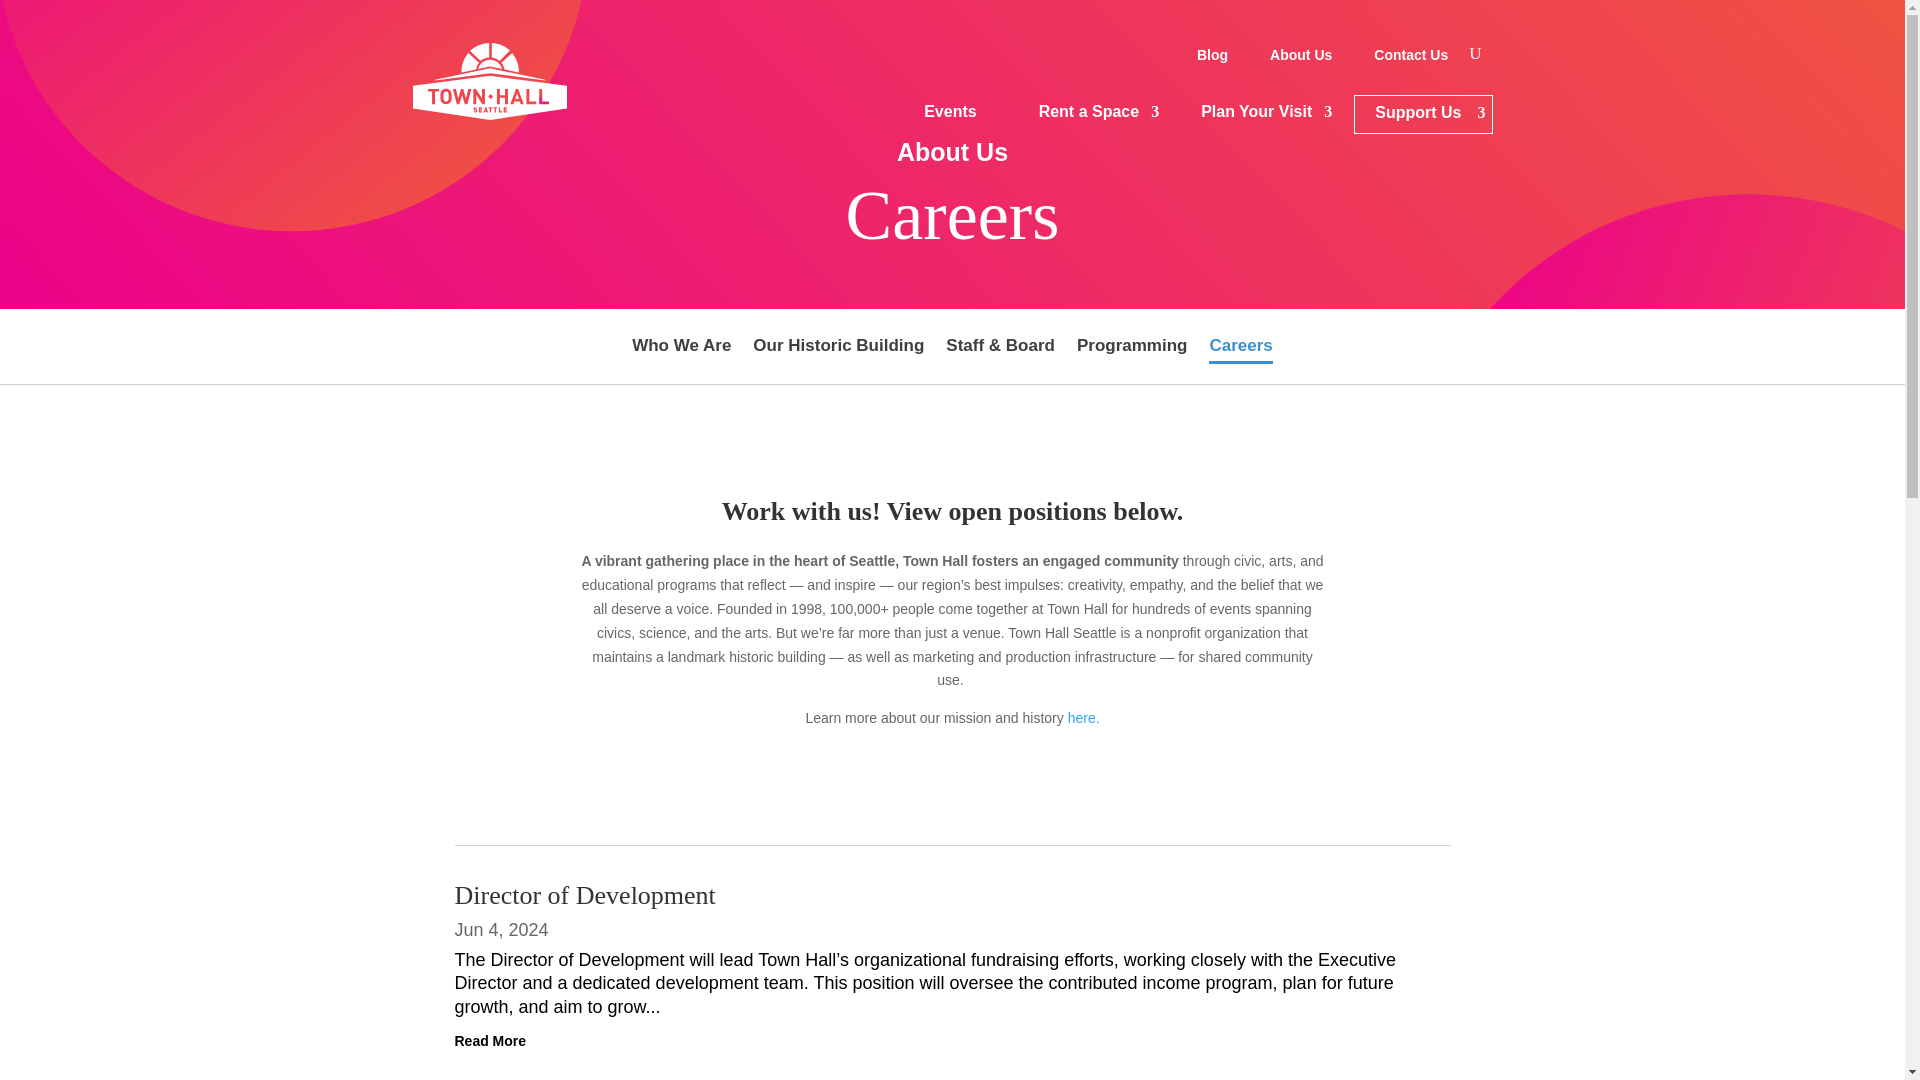  Describe the element at coordinates (1089, 114) in the screenshot. I see `Rent a Space` at that location.